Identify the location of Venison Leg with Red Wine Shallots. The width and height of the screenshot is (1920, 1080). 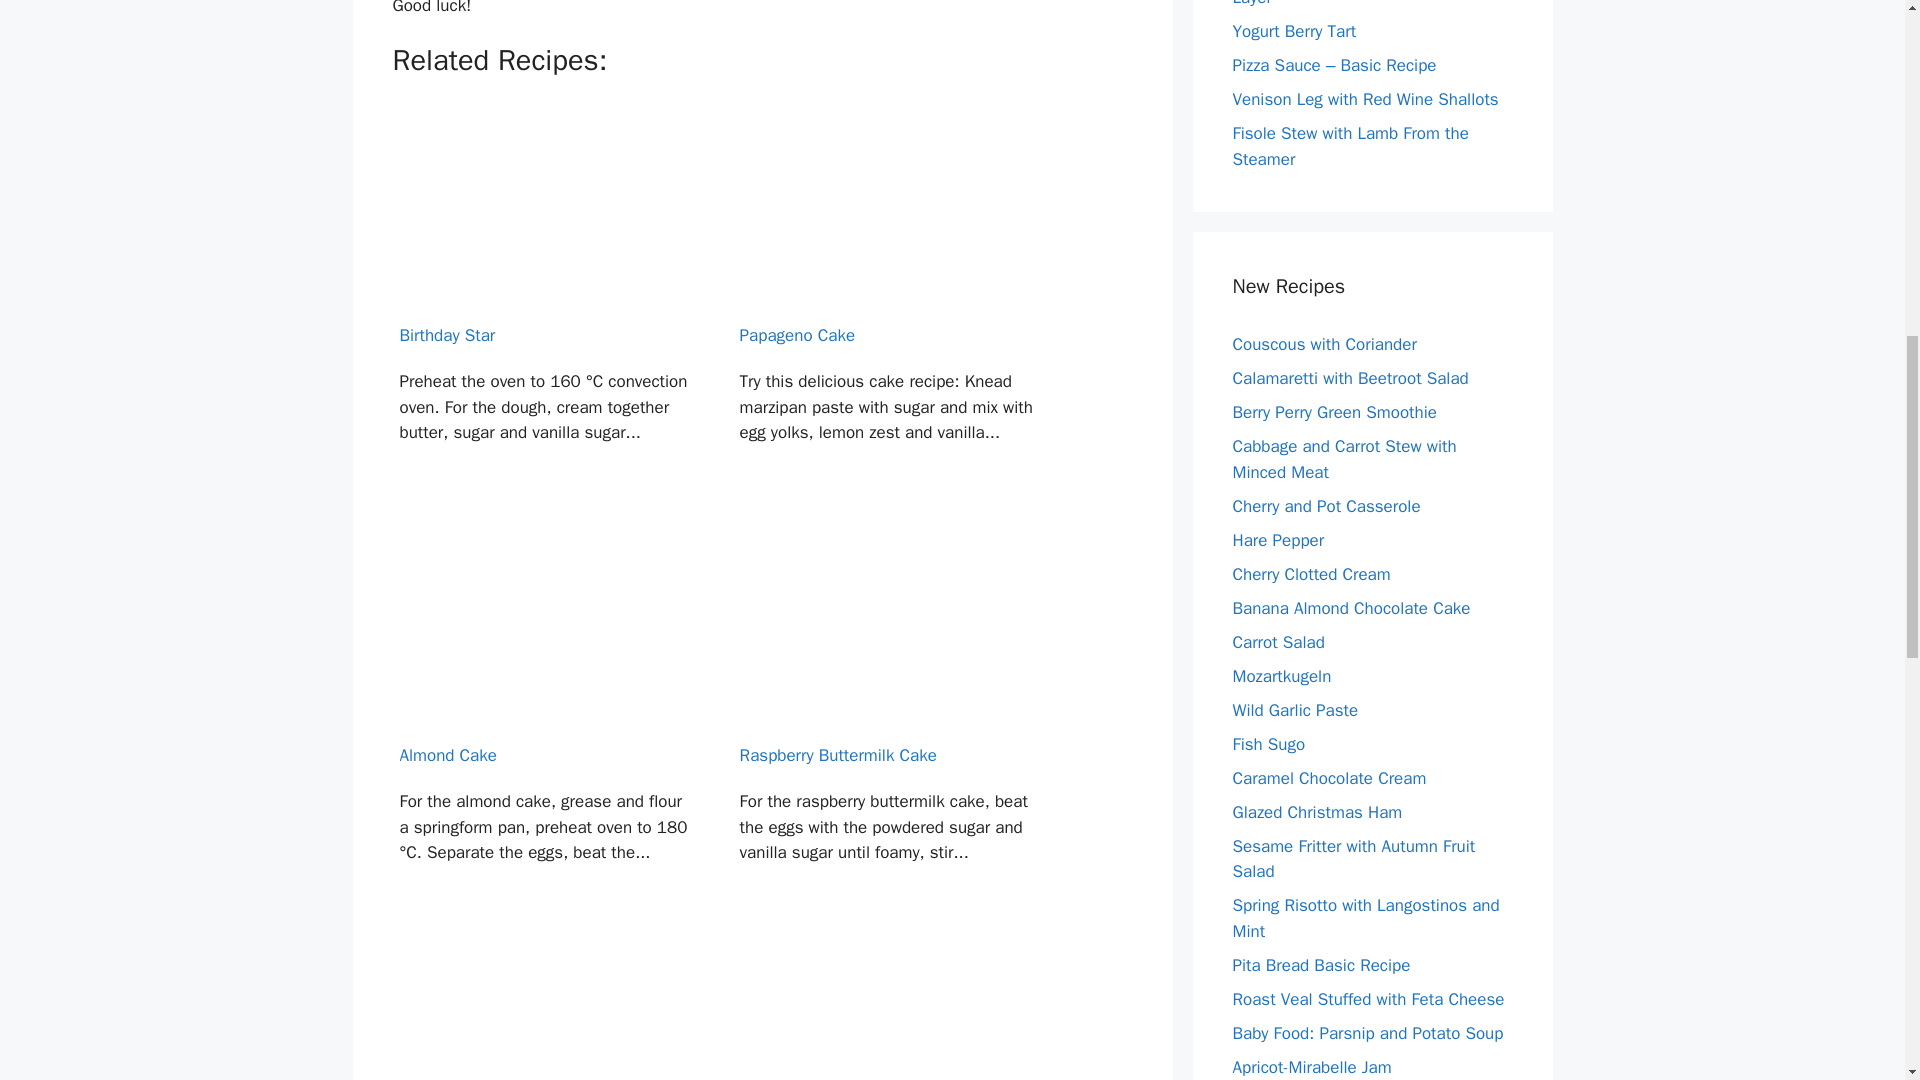
(1364, 99).